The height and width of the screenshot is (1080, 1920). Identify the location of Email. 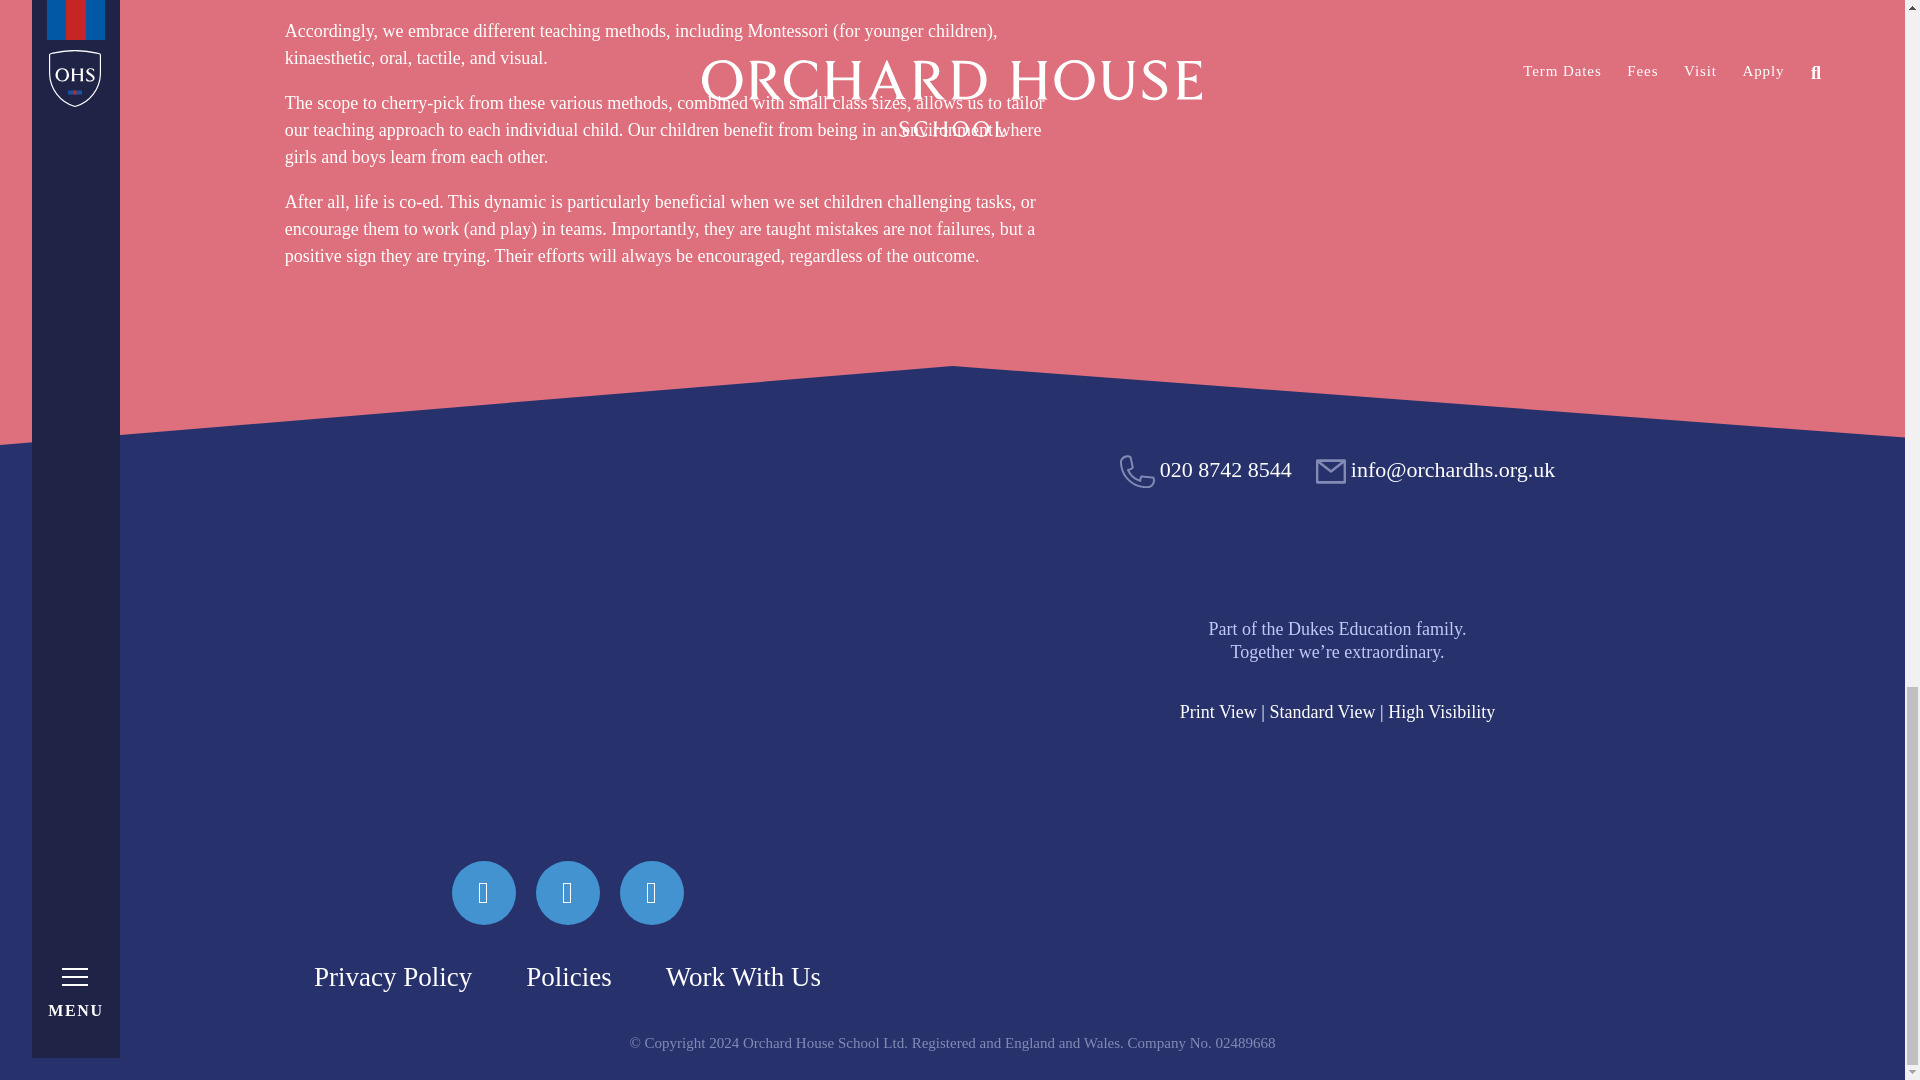
(1435, 468).